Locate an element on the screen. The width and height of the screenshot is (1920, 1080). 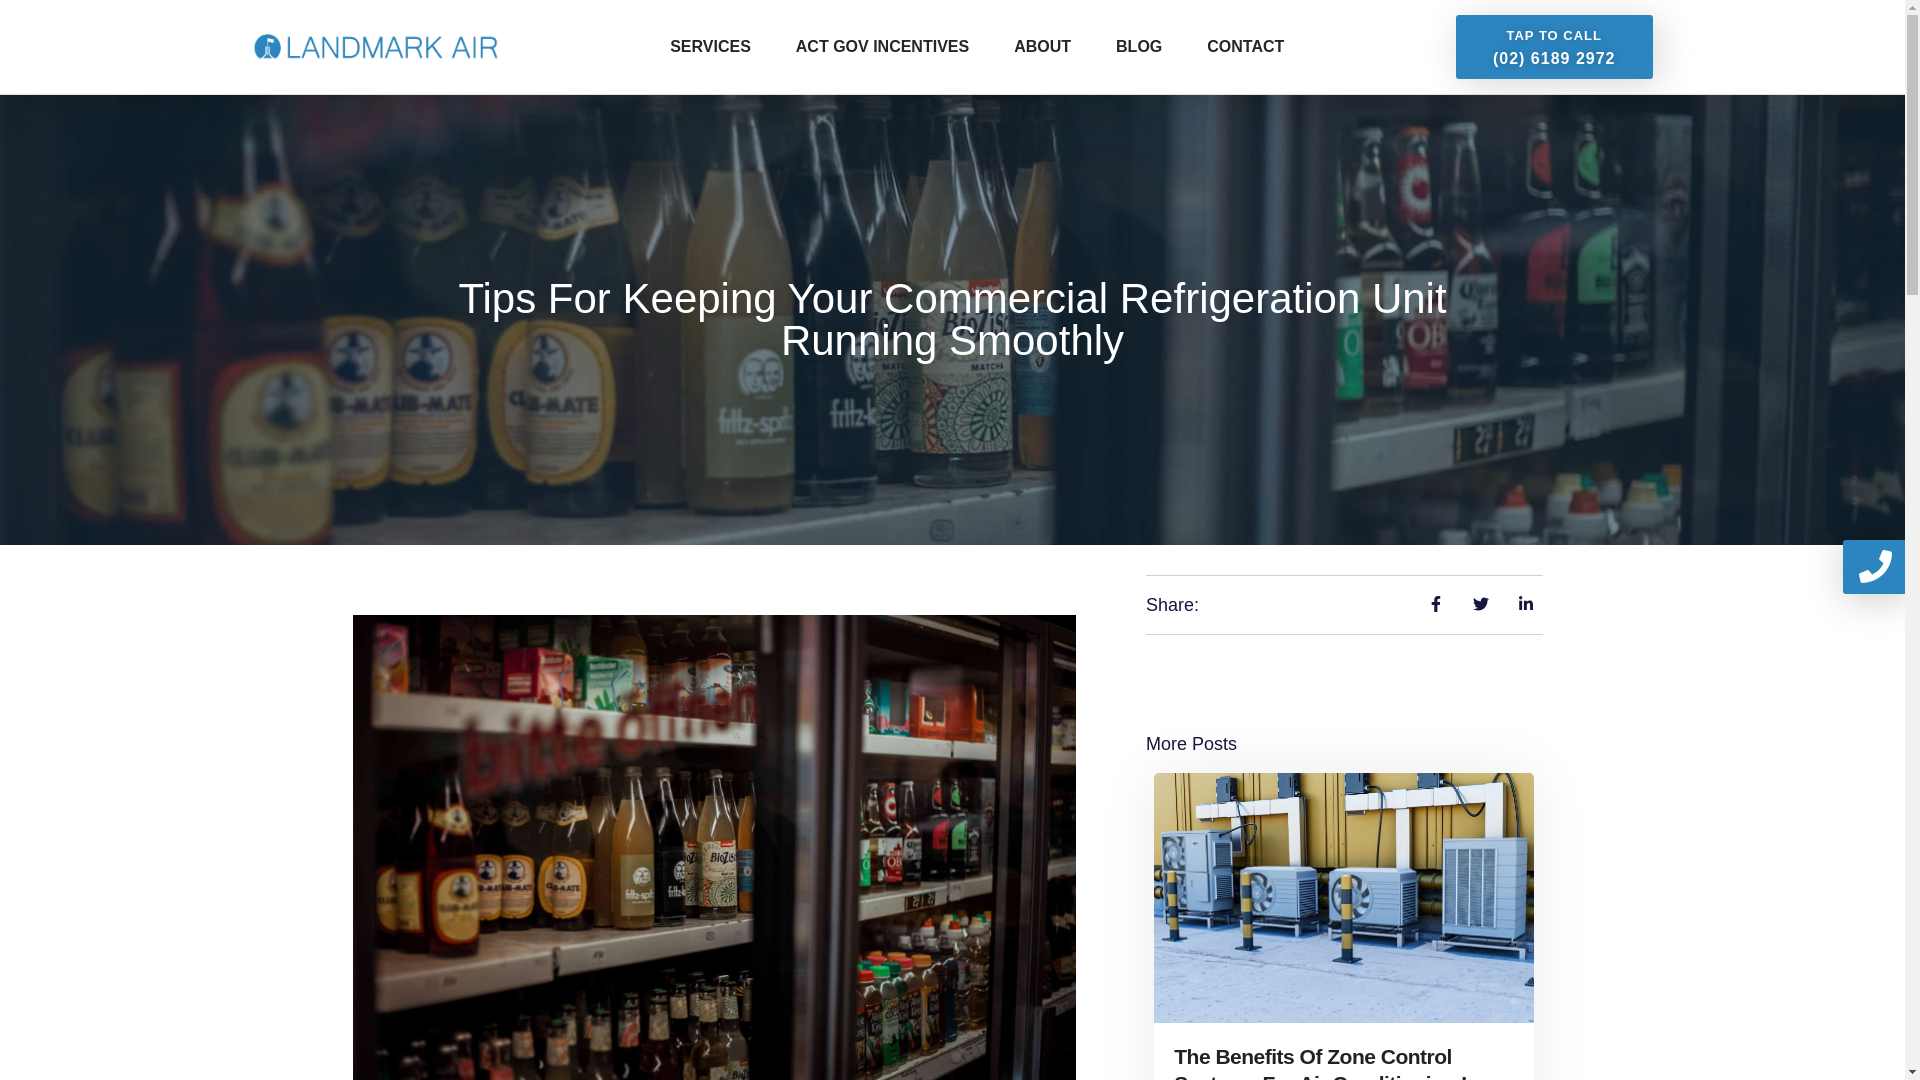
ACT GOV INCENTIVES is located at coordinates (882, 46).